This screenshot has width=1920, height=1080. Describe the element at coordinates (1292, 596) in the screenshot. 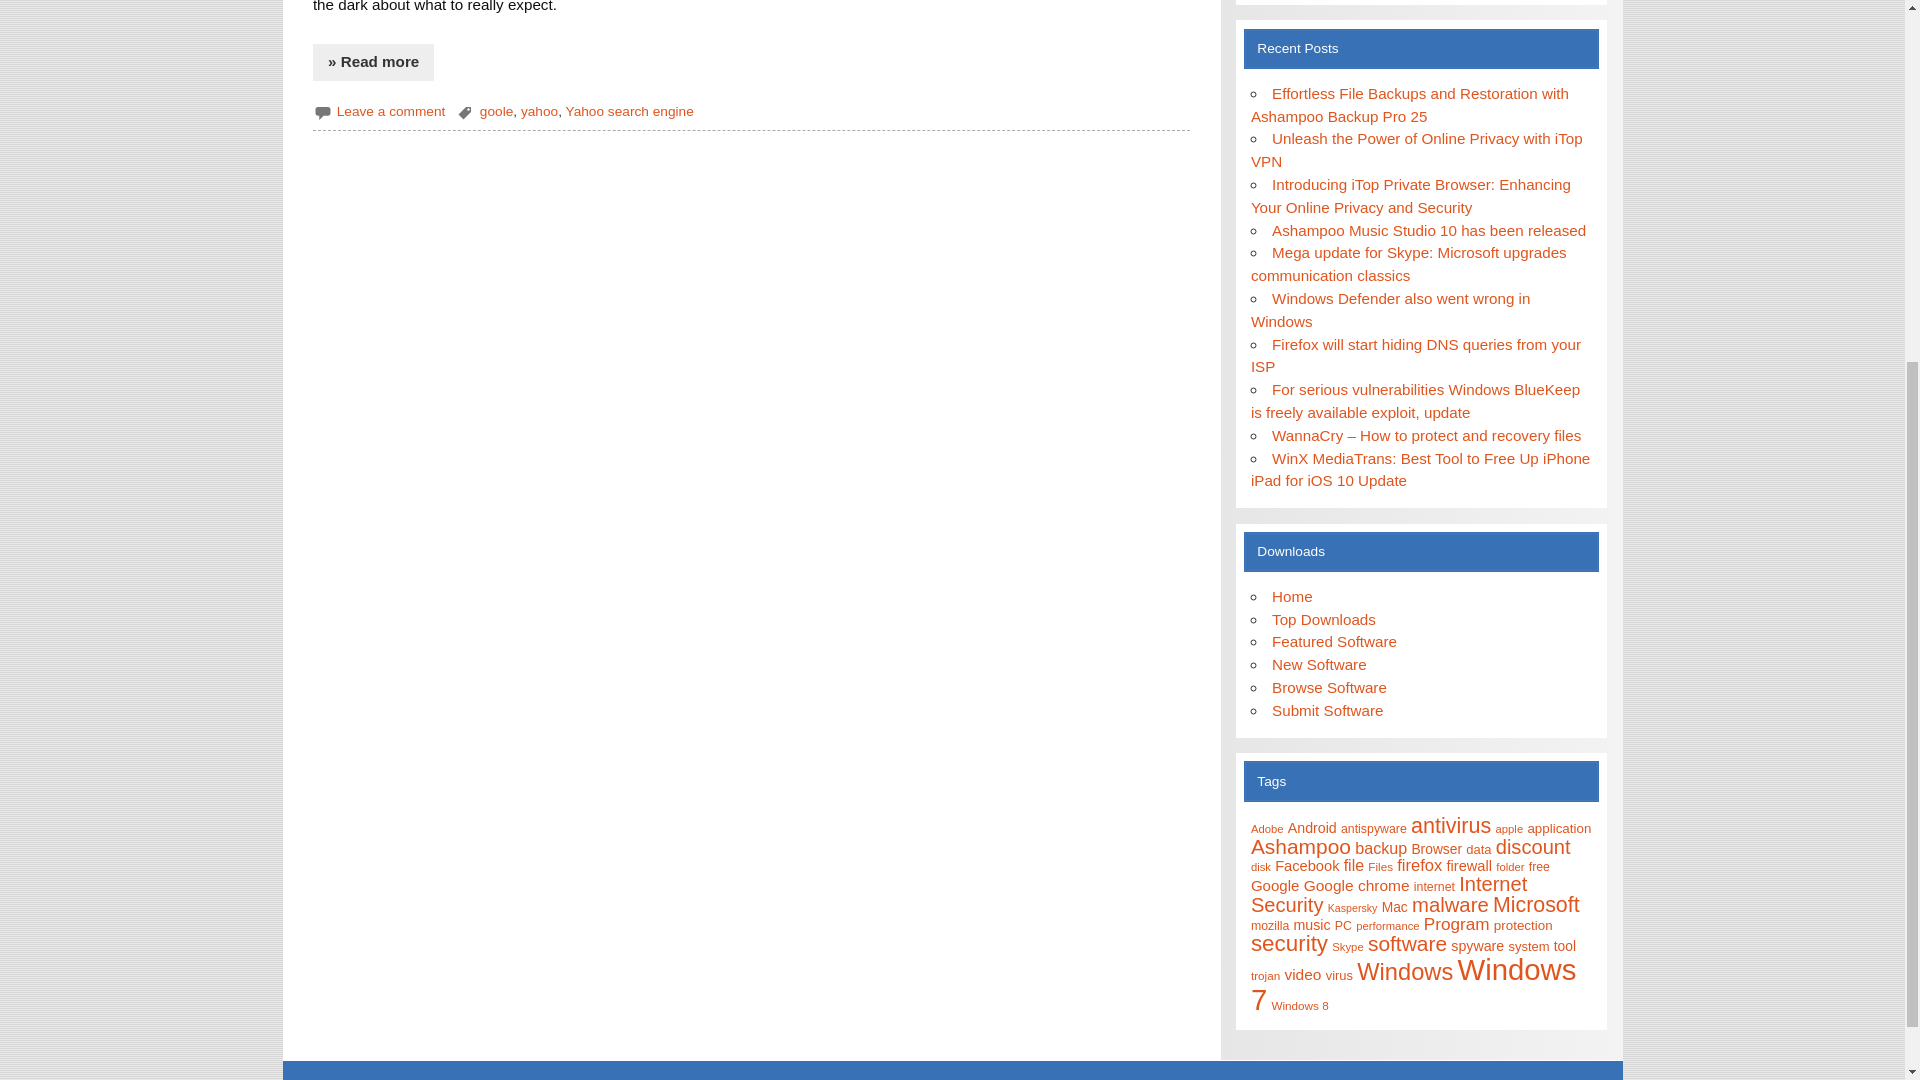

I see `Home` at that location.